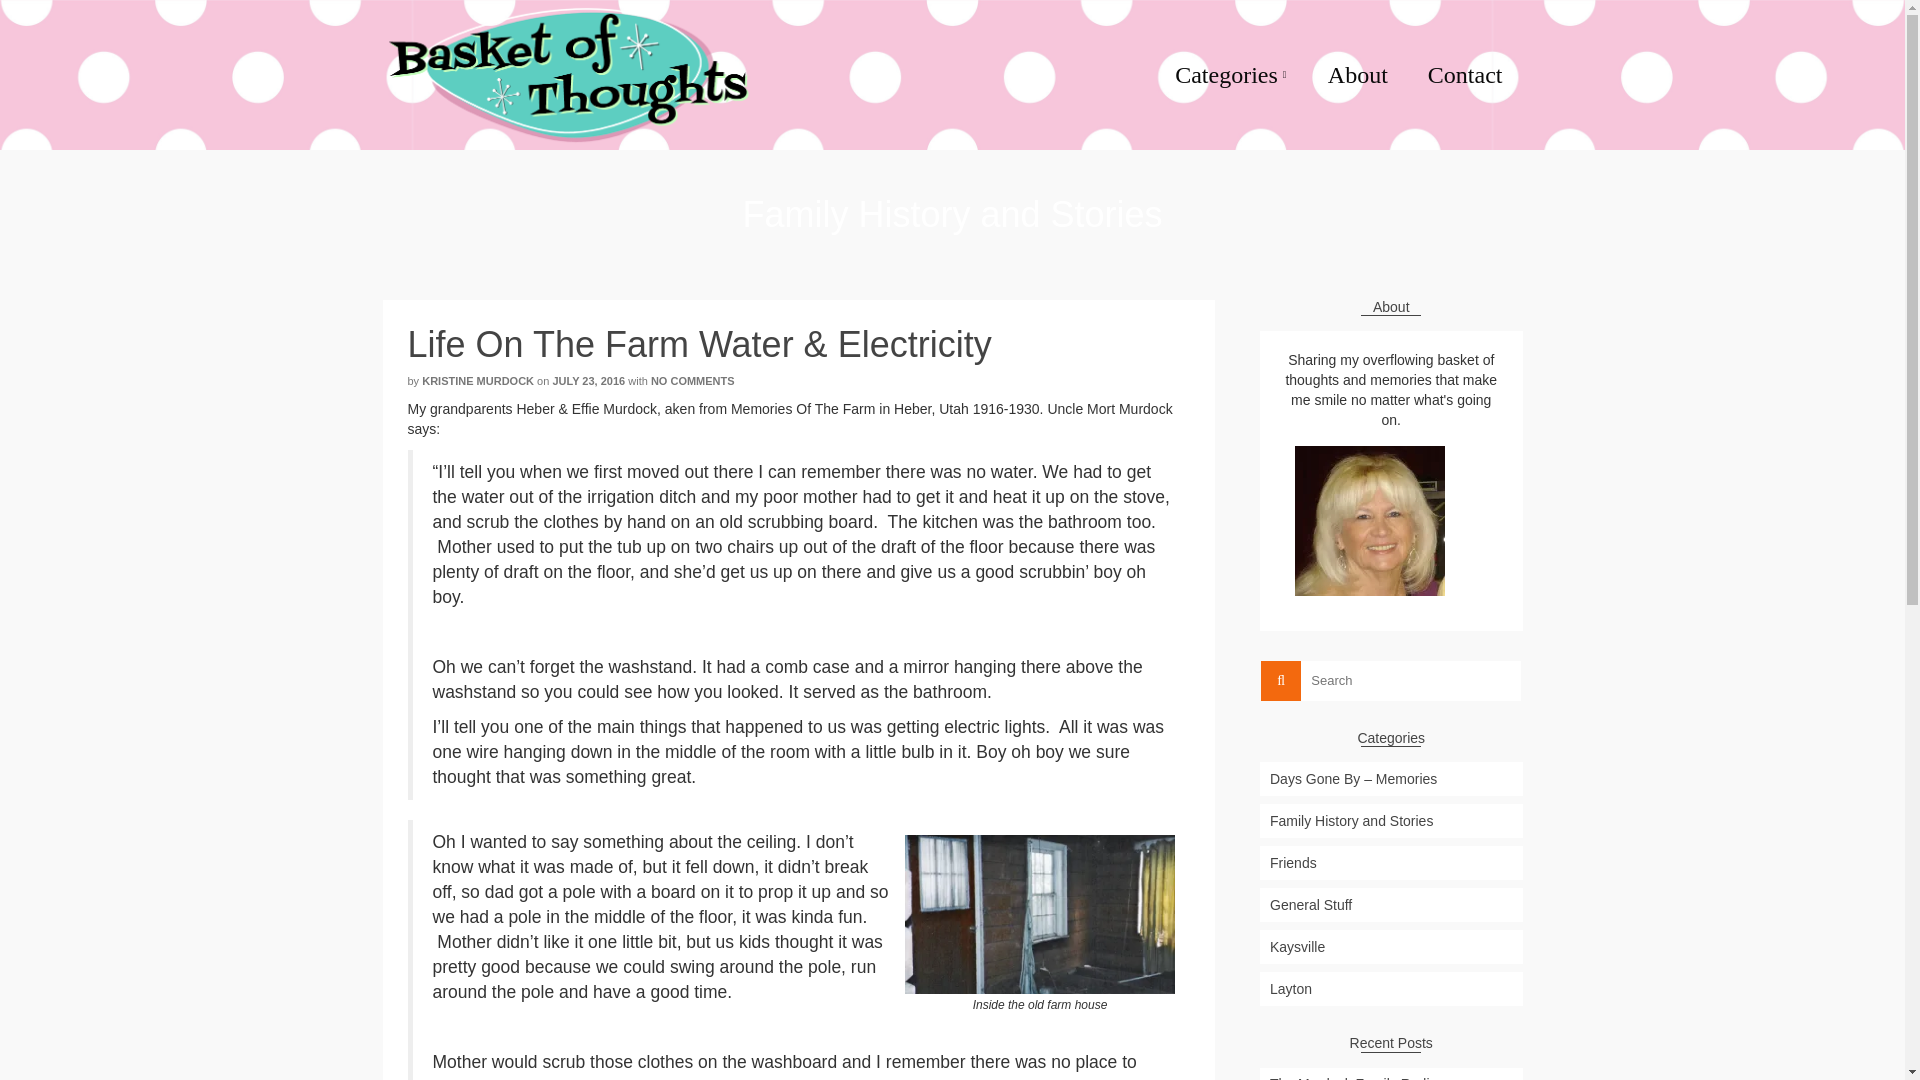 The width and height of the screenshot is (1920, 1080). Describe the element at coordinates (478, 380) in the screenshot. I see `KRISTINE MURDOCK` at that location.